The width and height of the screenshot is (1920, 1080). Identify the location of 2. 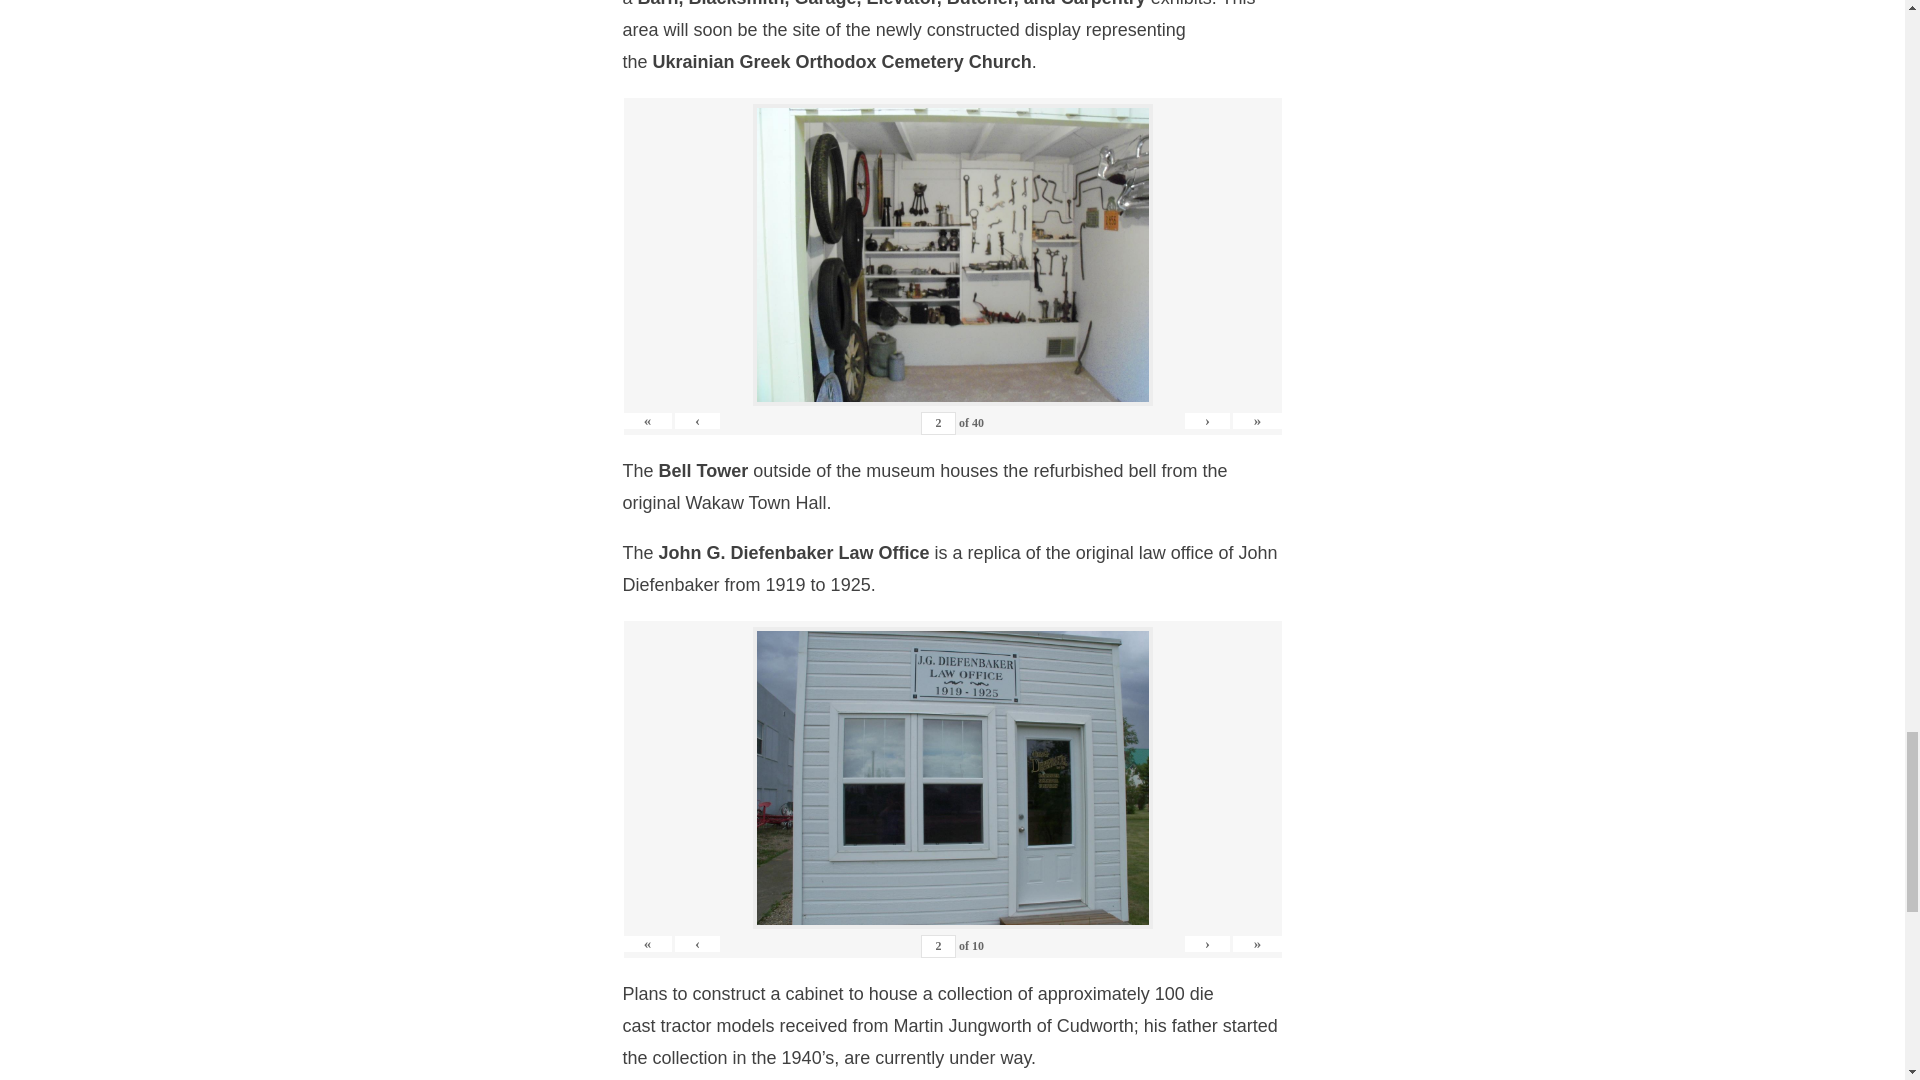
(938, 423).